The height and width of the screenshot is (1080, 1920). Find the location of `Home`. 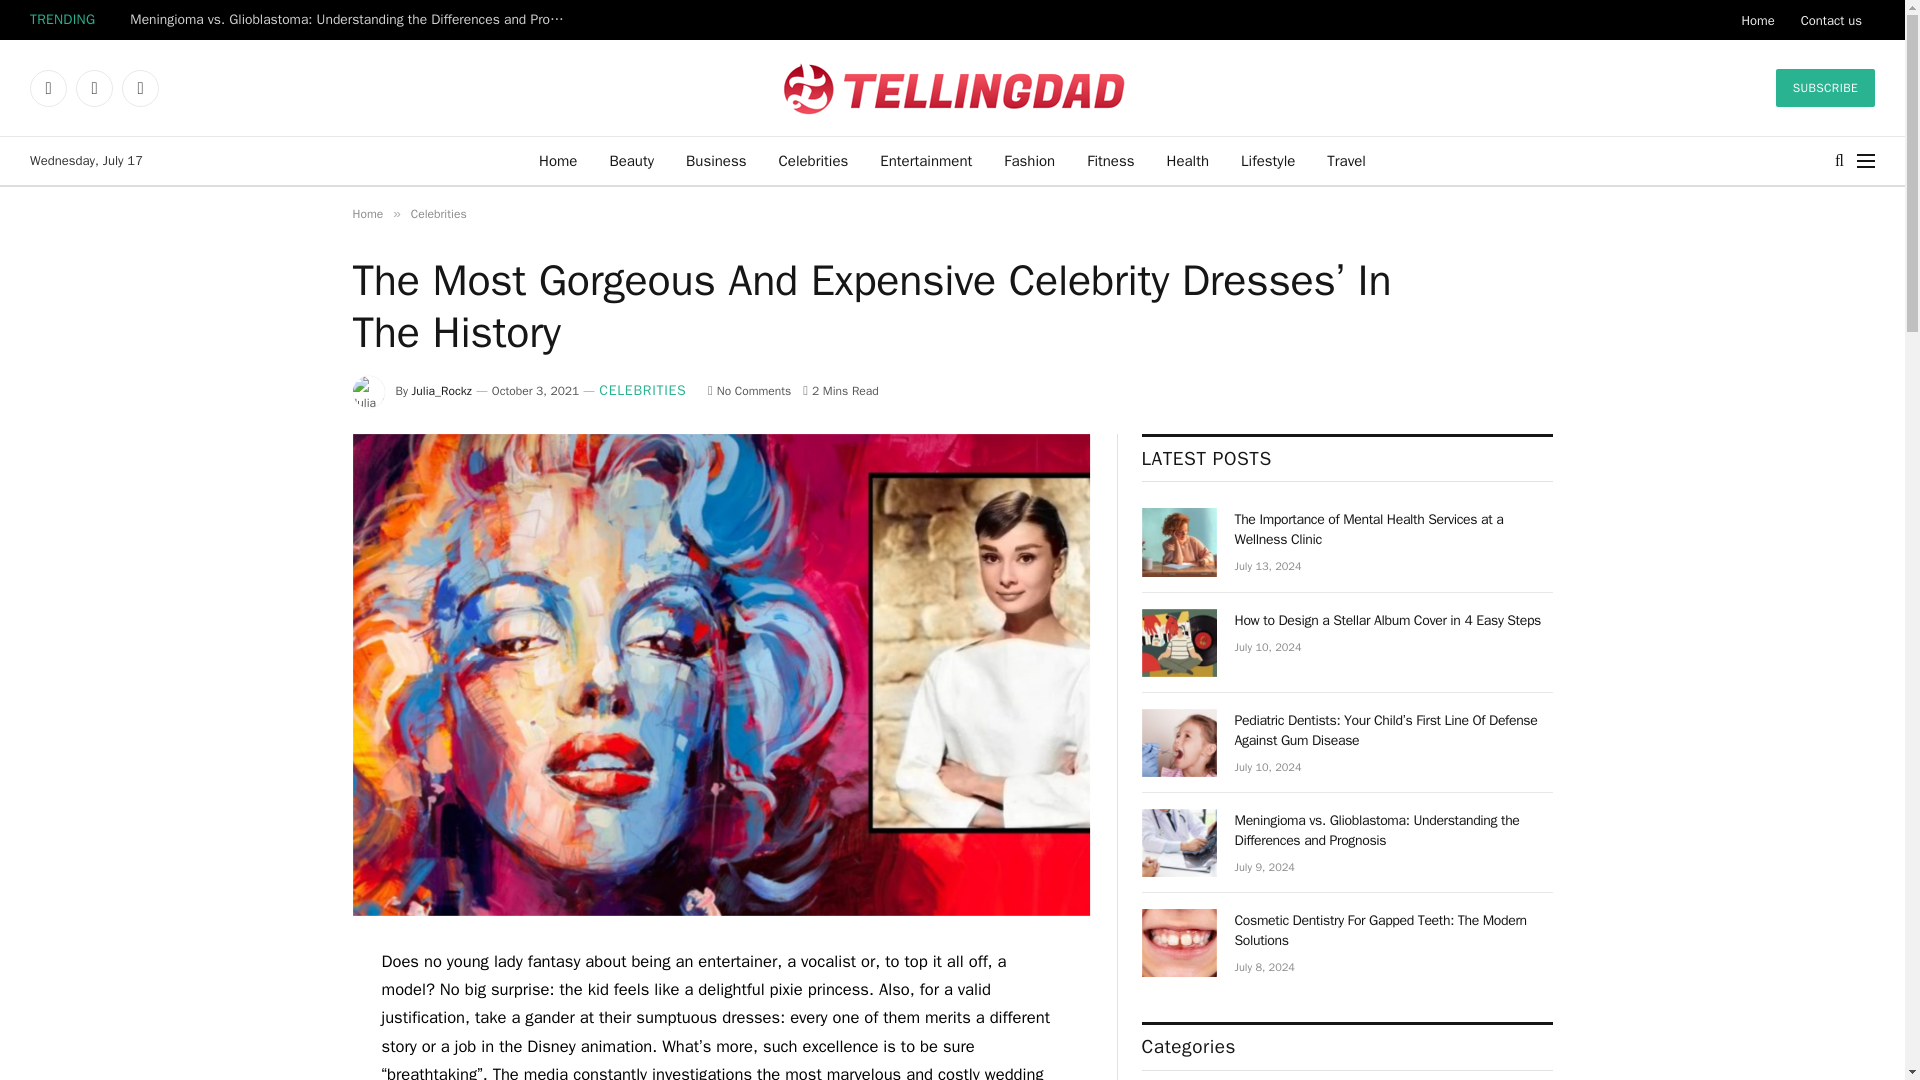

Home is located at coordinates (558, 160).